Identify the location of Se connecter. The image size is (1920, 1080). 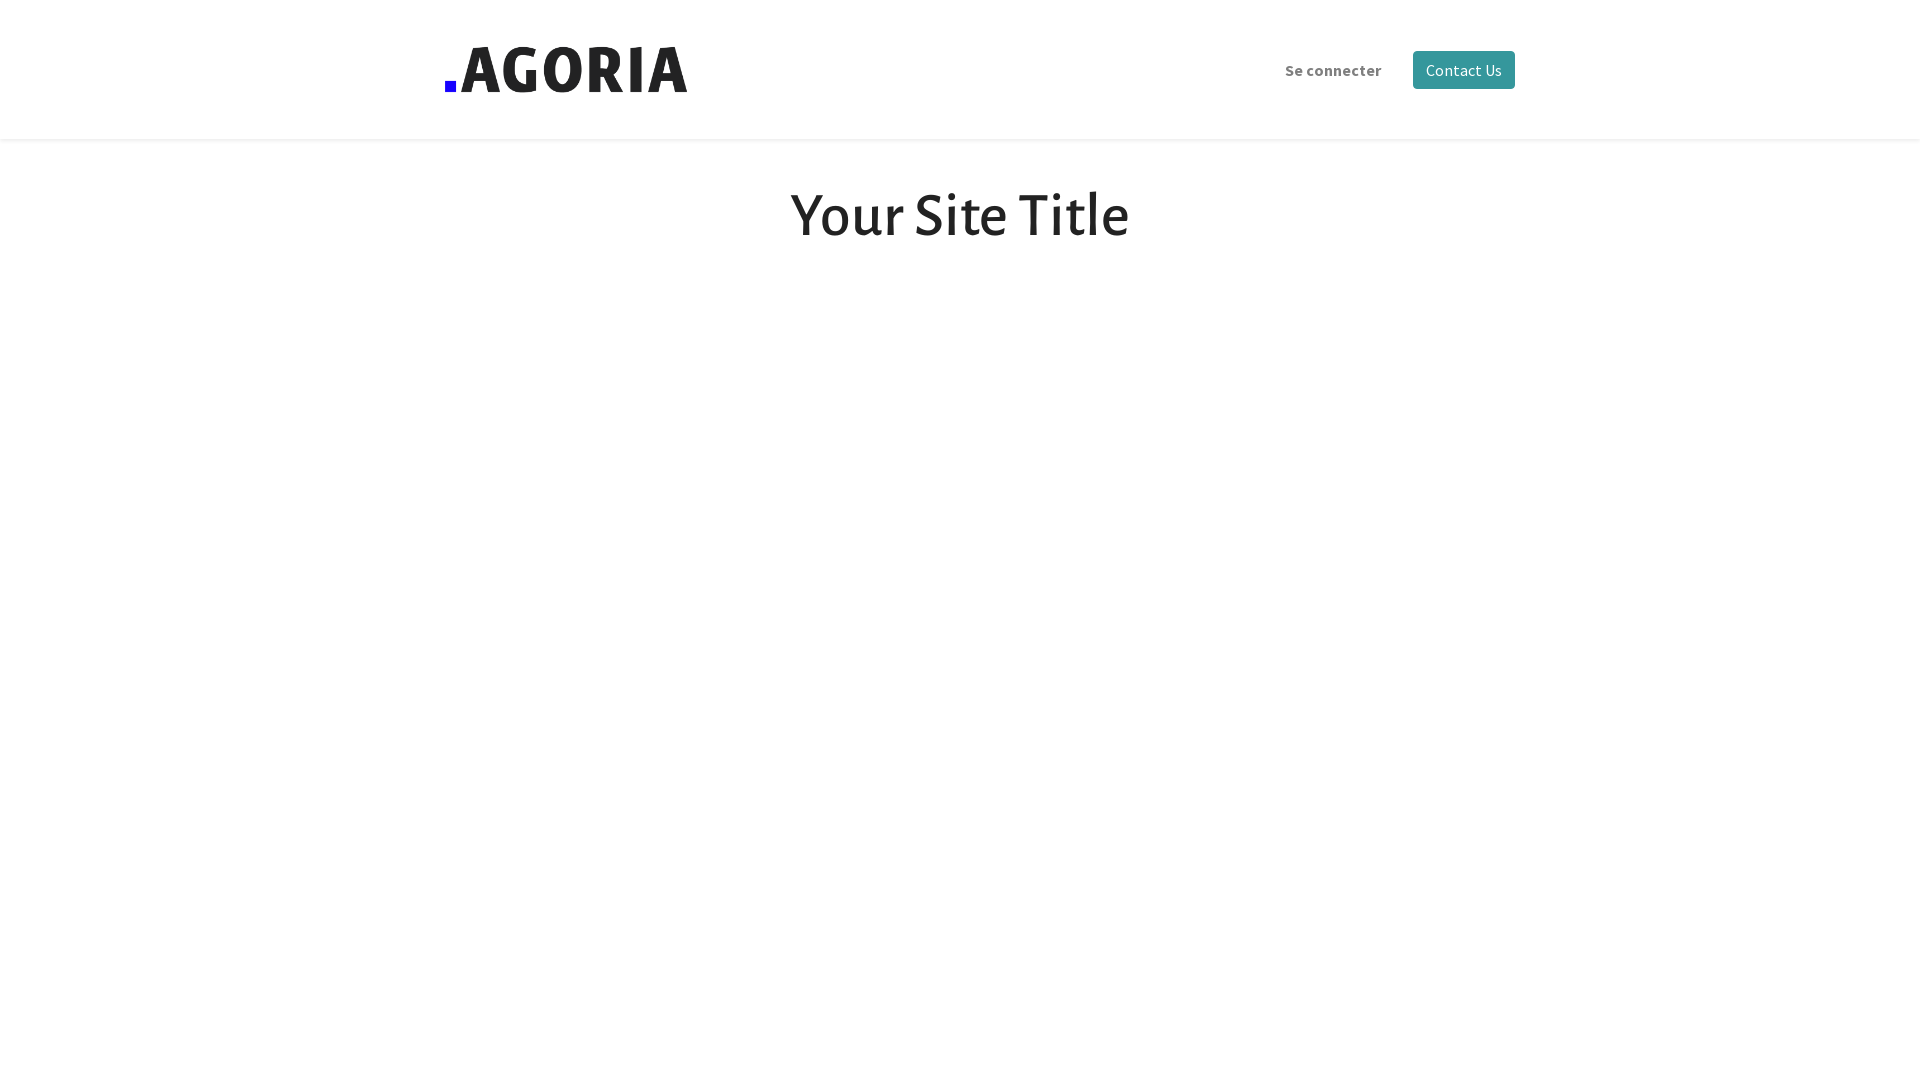
(1333, 70).